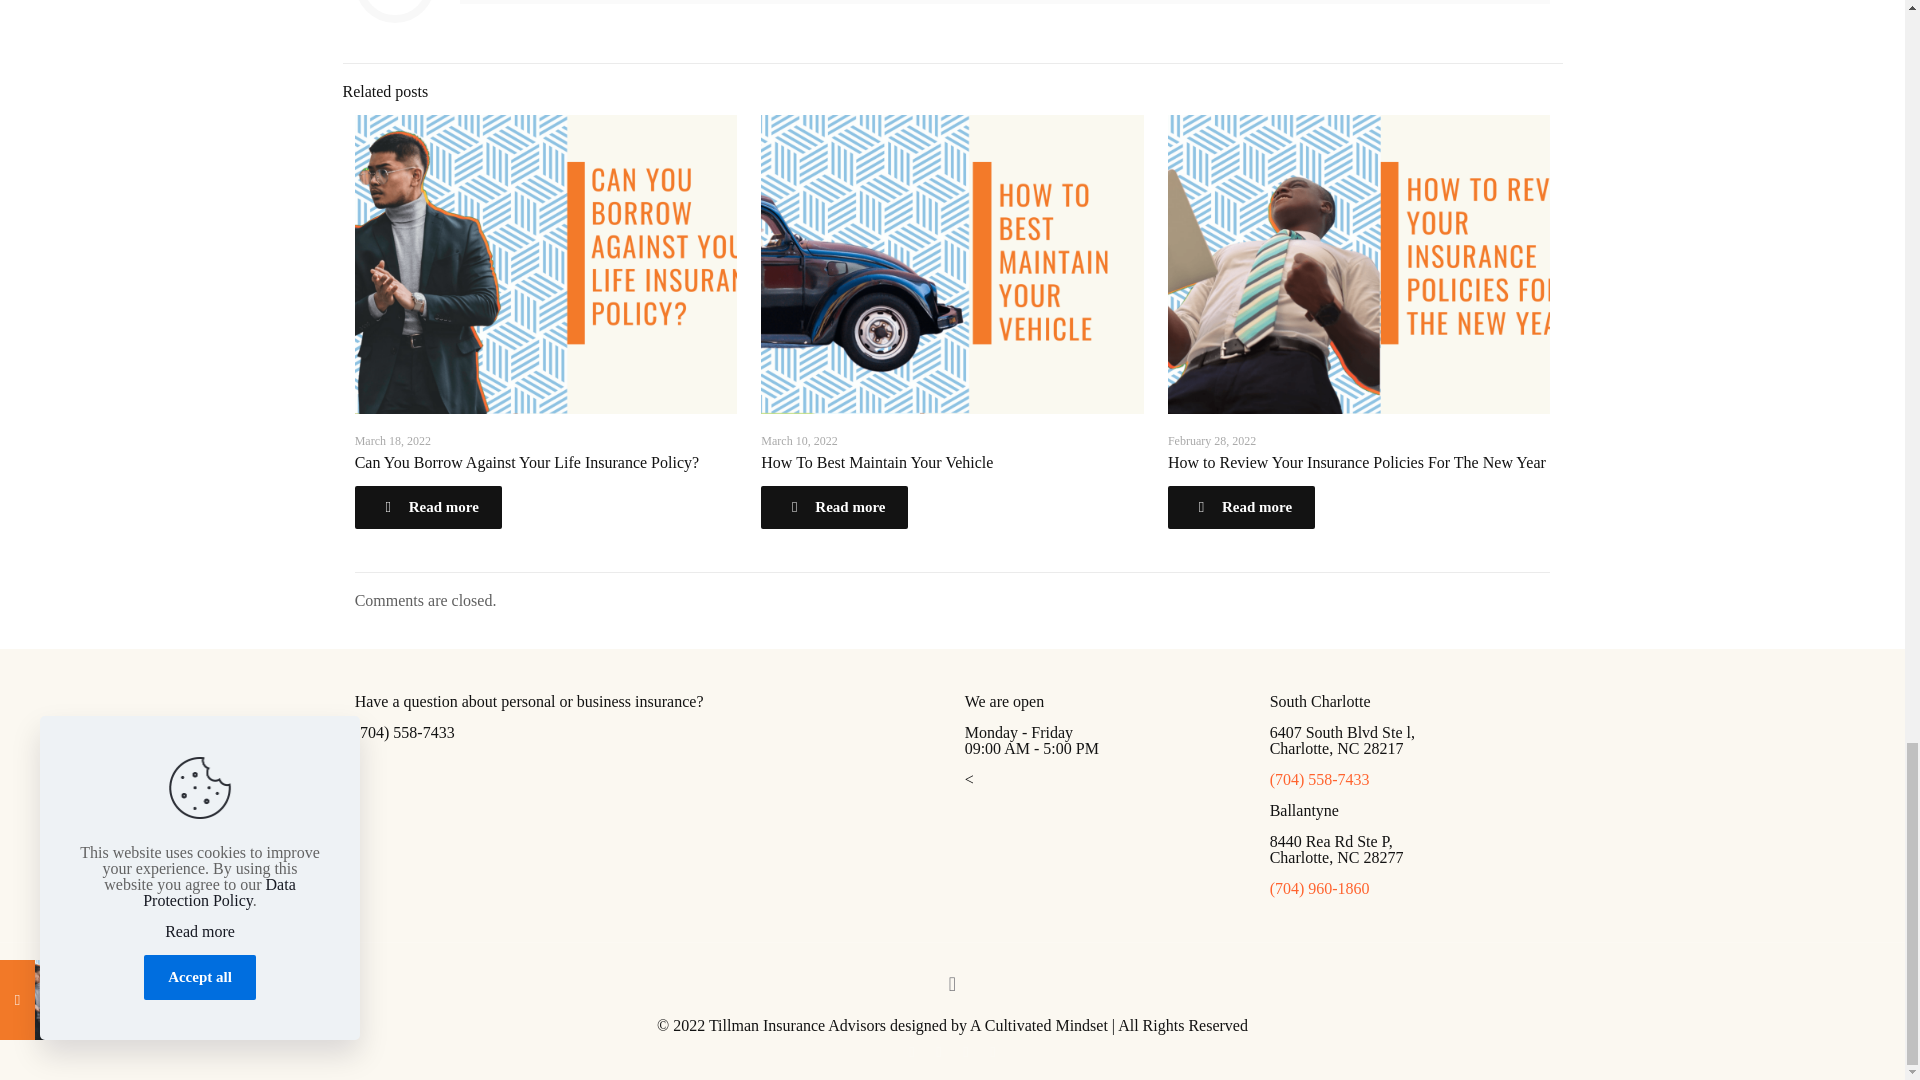  I want to click on Facebook, so click(910, 1052).